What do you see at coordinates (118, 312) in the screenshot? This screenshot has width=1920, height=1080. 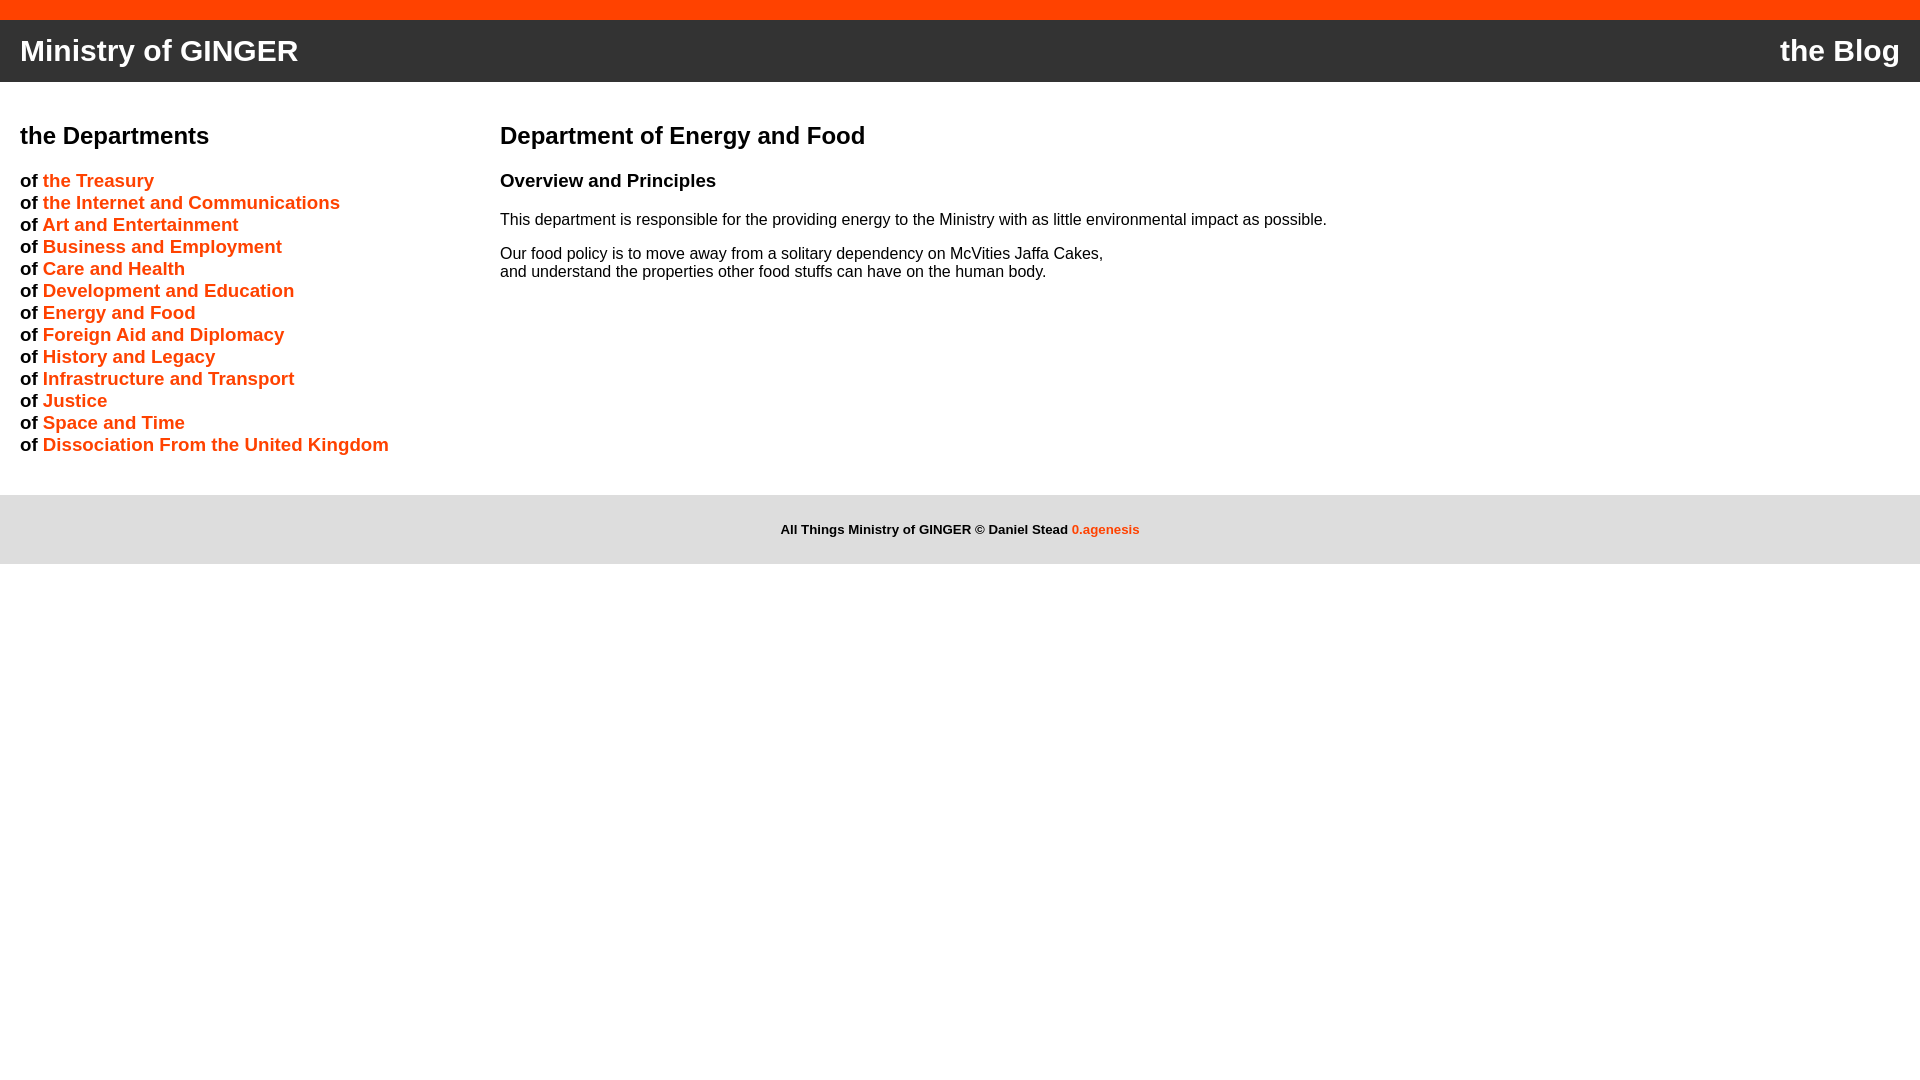 I see `Energy and Food` at bounding box center [118, 312].